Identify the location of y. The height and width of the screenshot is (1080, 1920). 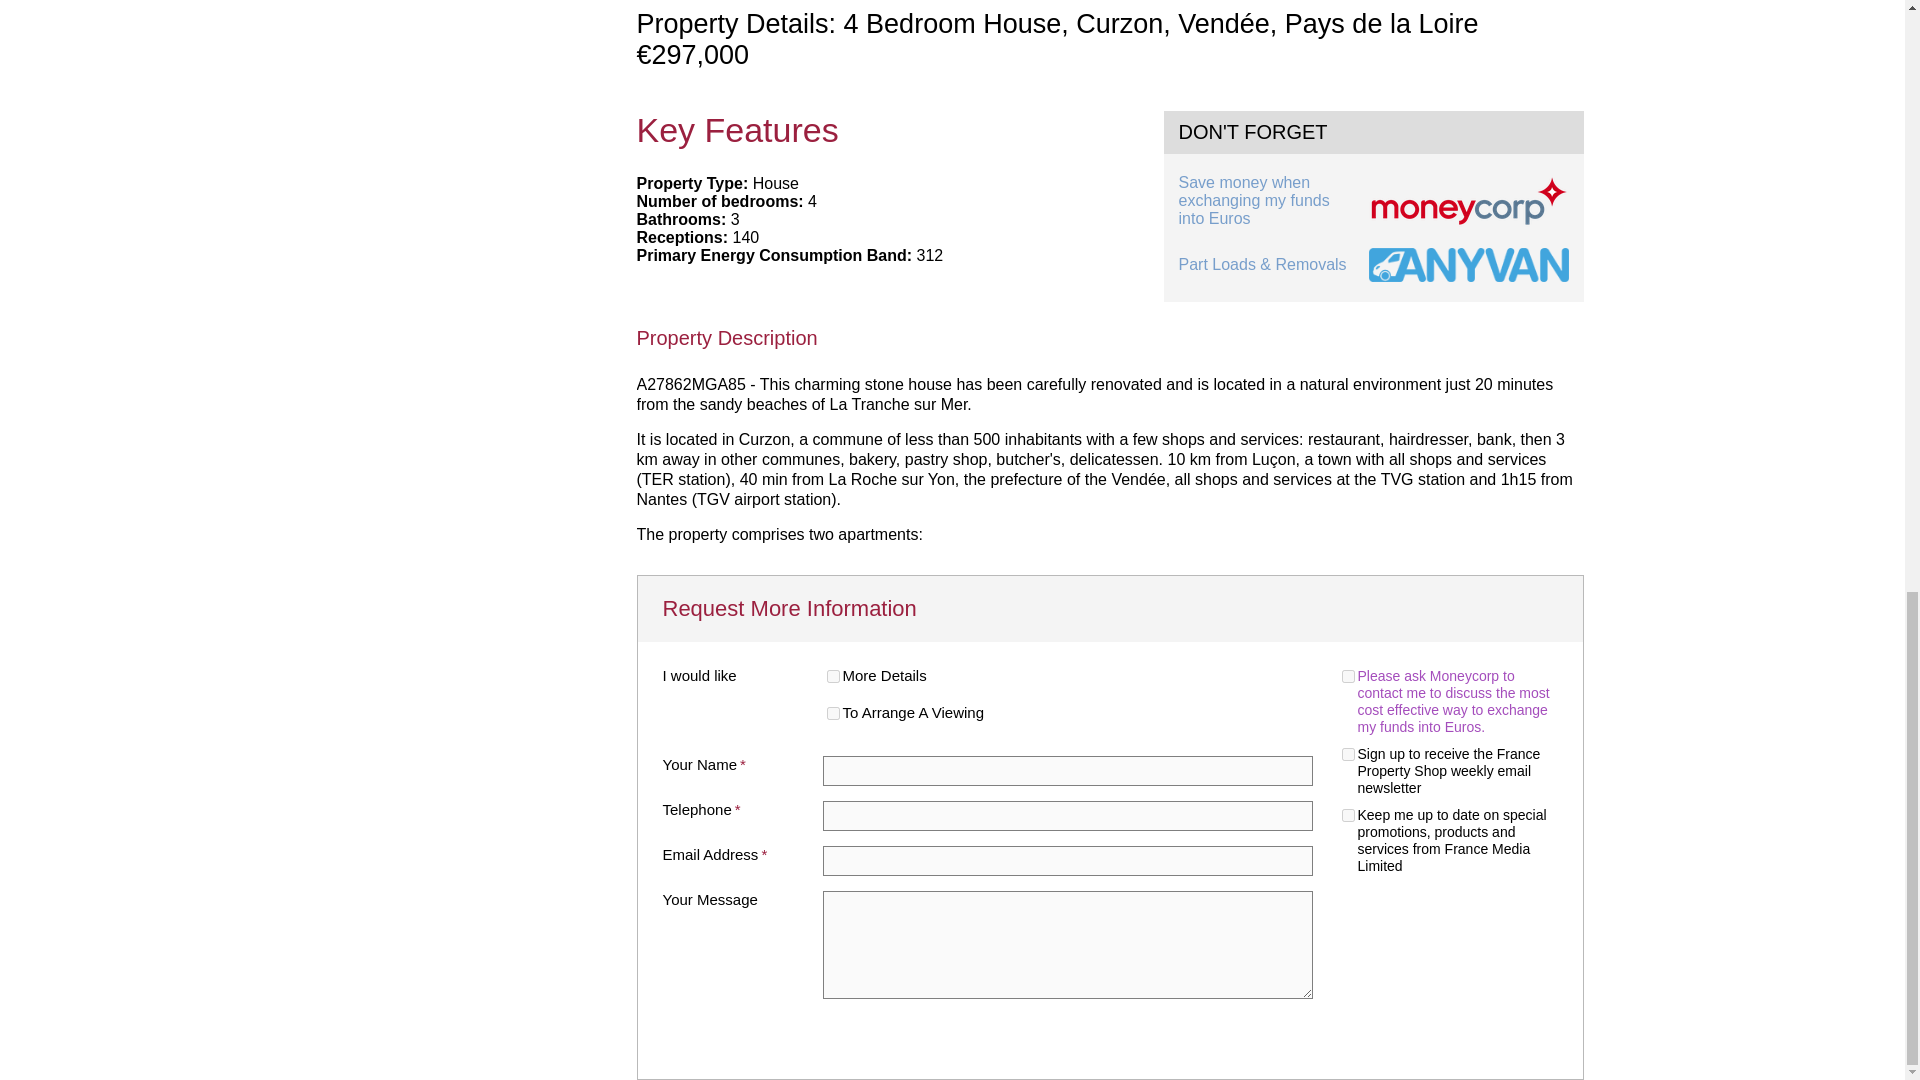
(1348, 754).